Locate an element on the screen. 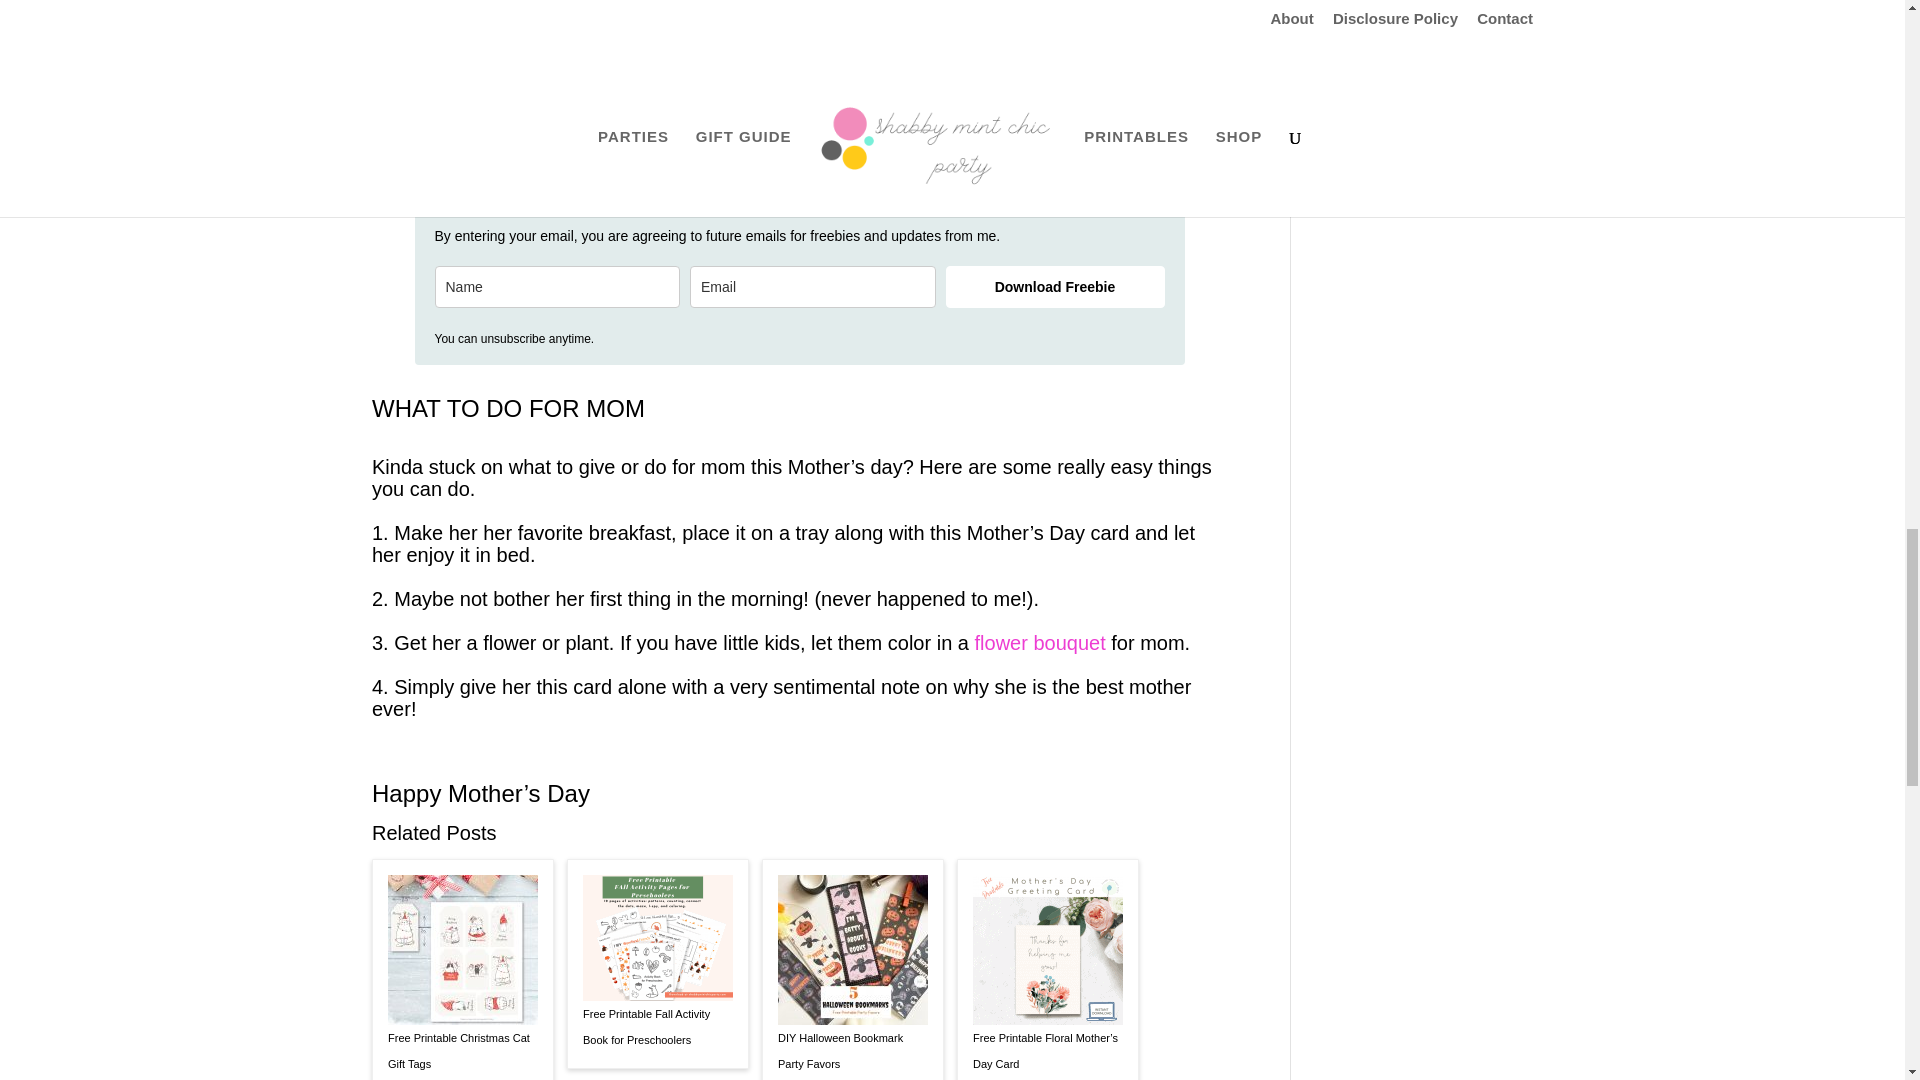 This screenshot has width=1920, height=1080. Download Freebie is located at coordinates (1056, 286).